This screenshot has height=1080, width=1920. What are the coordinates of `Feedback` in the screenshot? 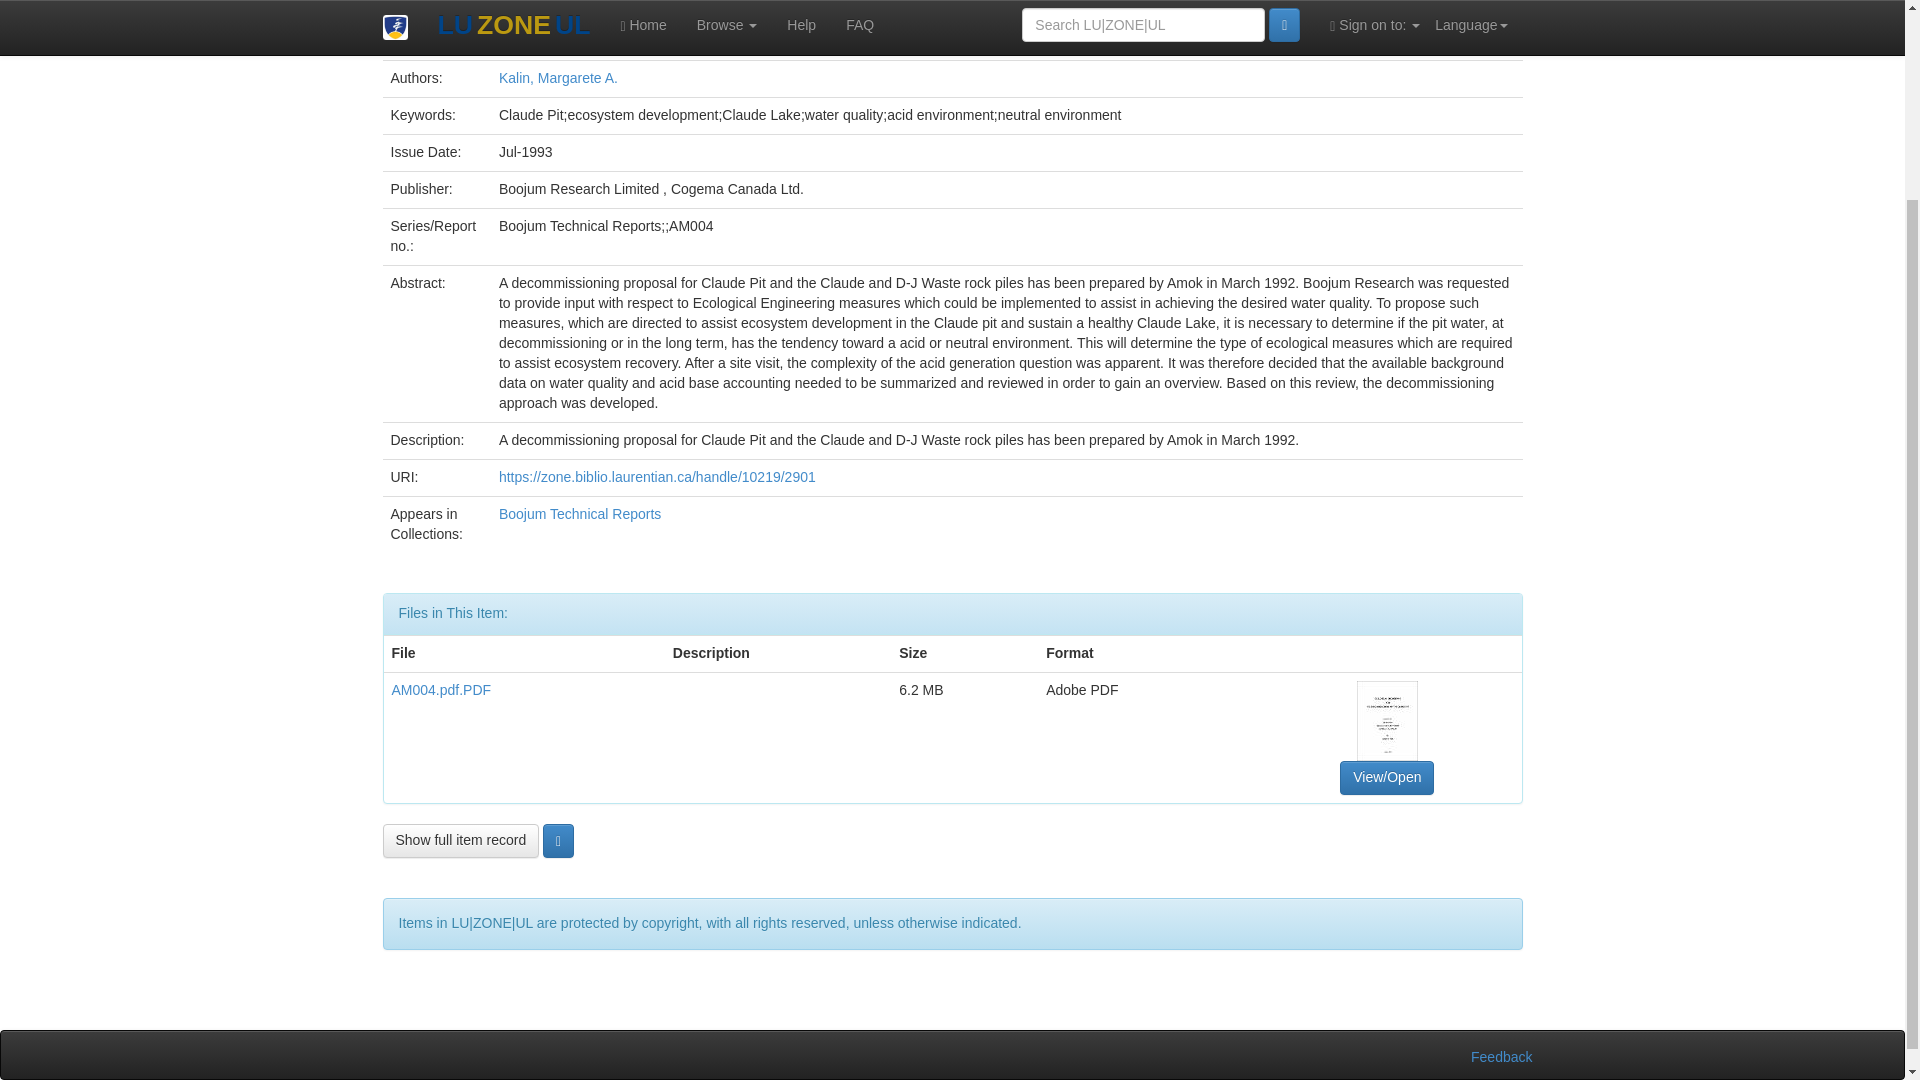 It's located at (1501, 1056).